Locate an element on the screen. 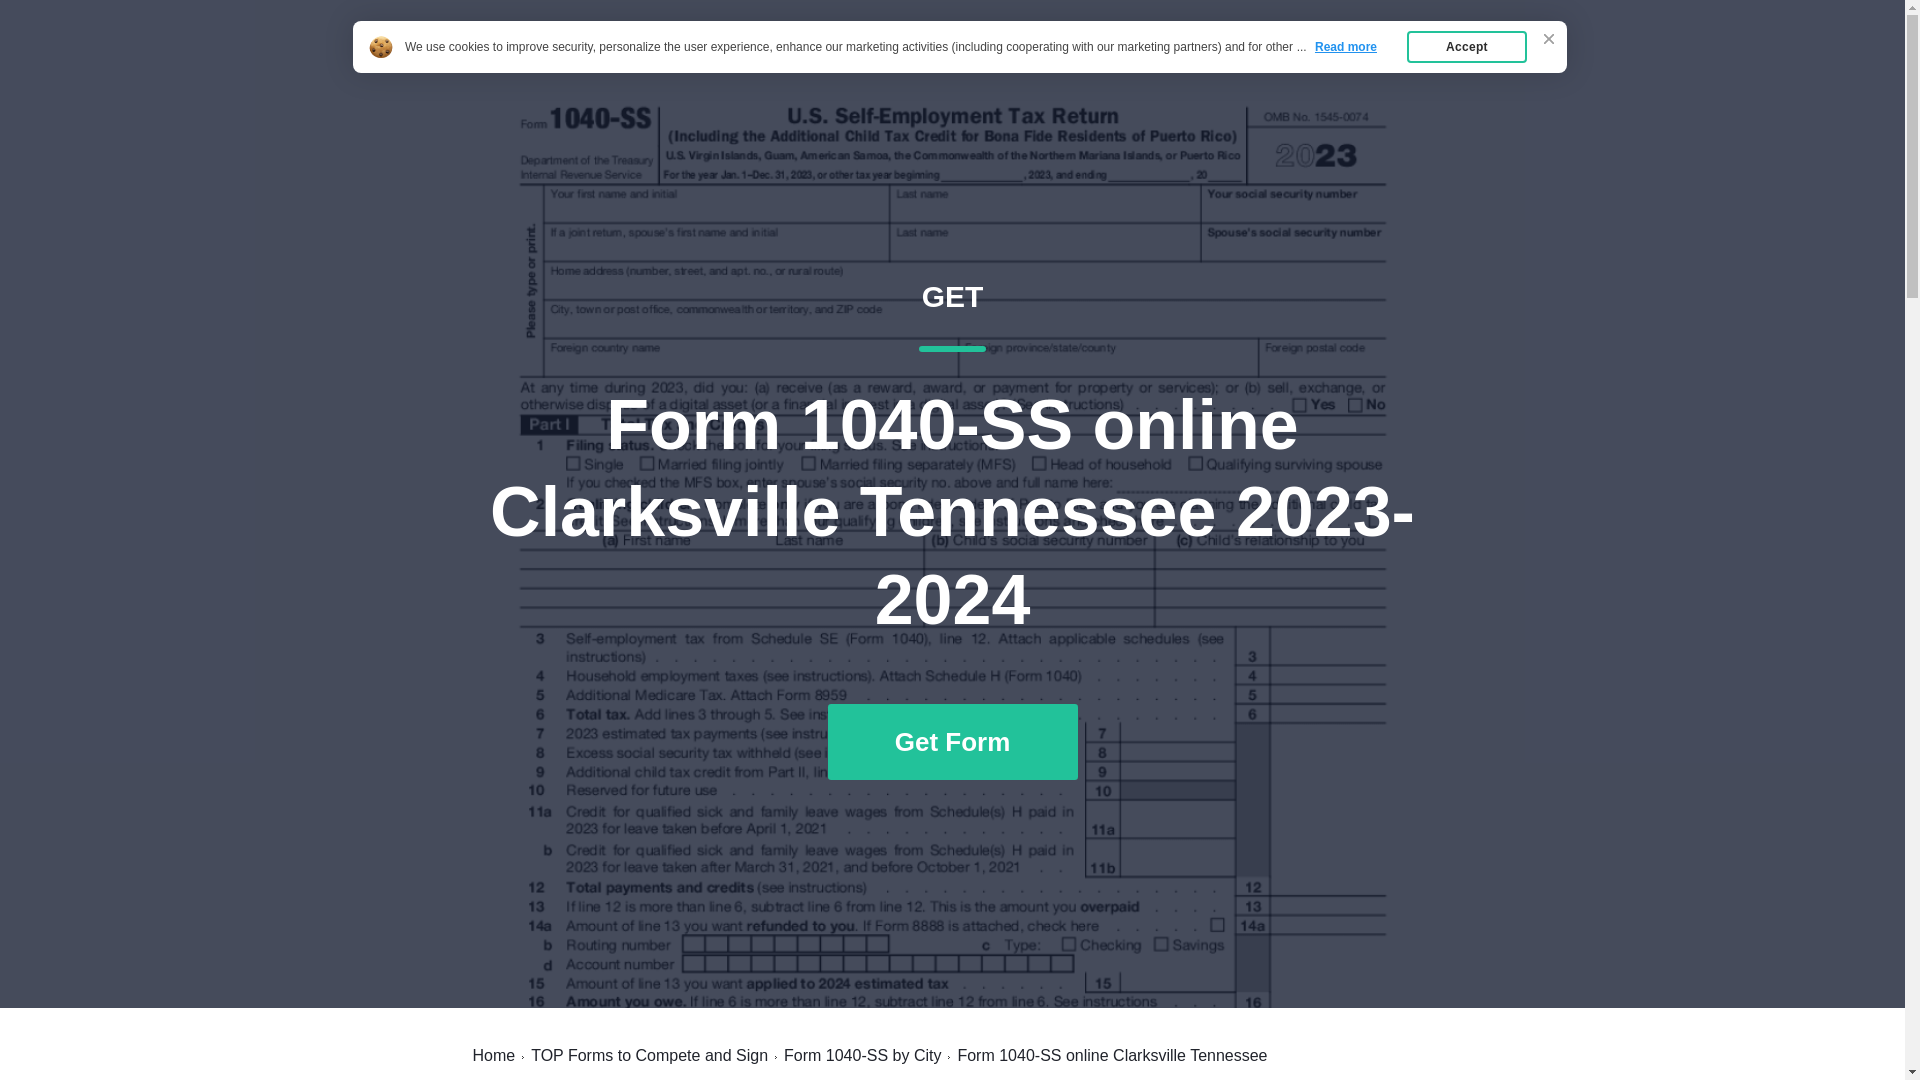  Home is located at coordinates (1302, 62).